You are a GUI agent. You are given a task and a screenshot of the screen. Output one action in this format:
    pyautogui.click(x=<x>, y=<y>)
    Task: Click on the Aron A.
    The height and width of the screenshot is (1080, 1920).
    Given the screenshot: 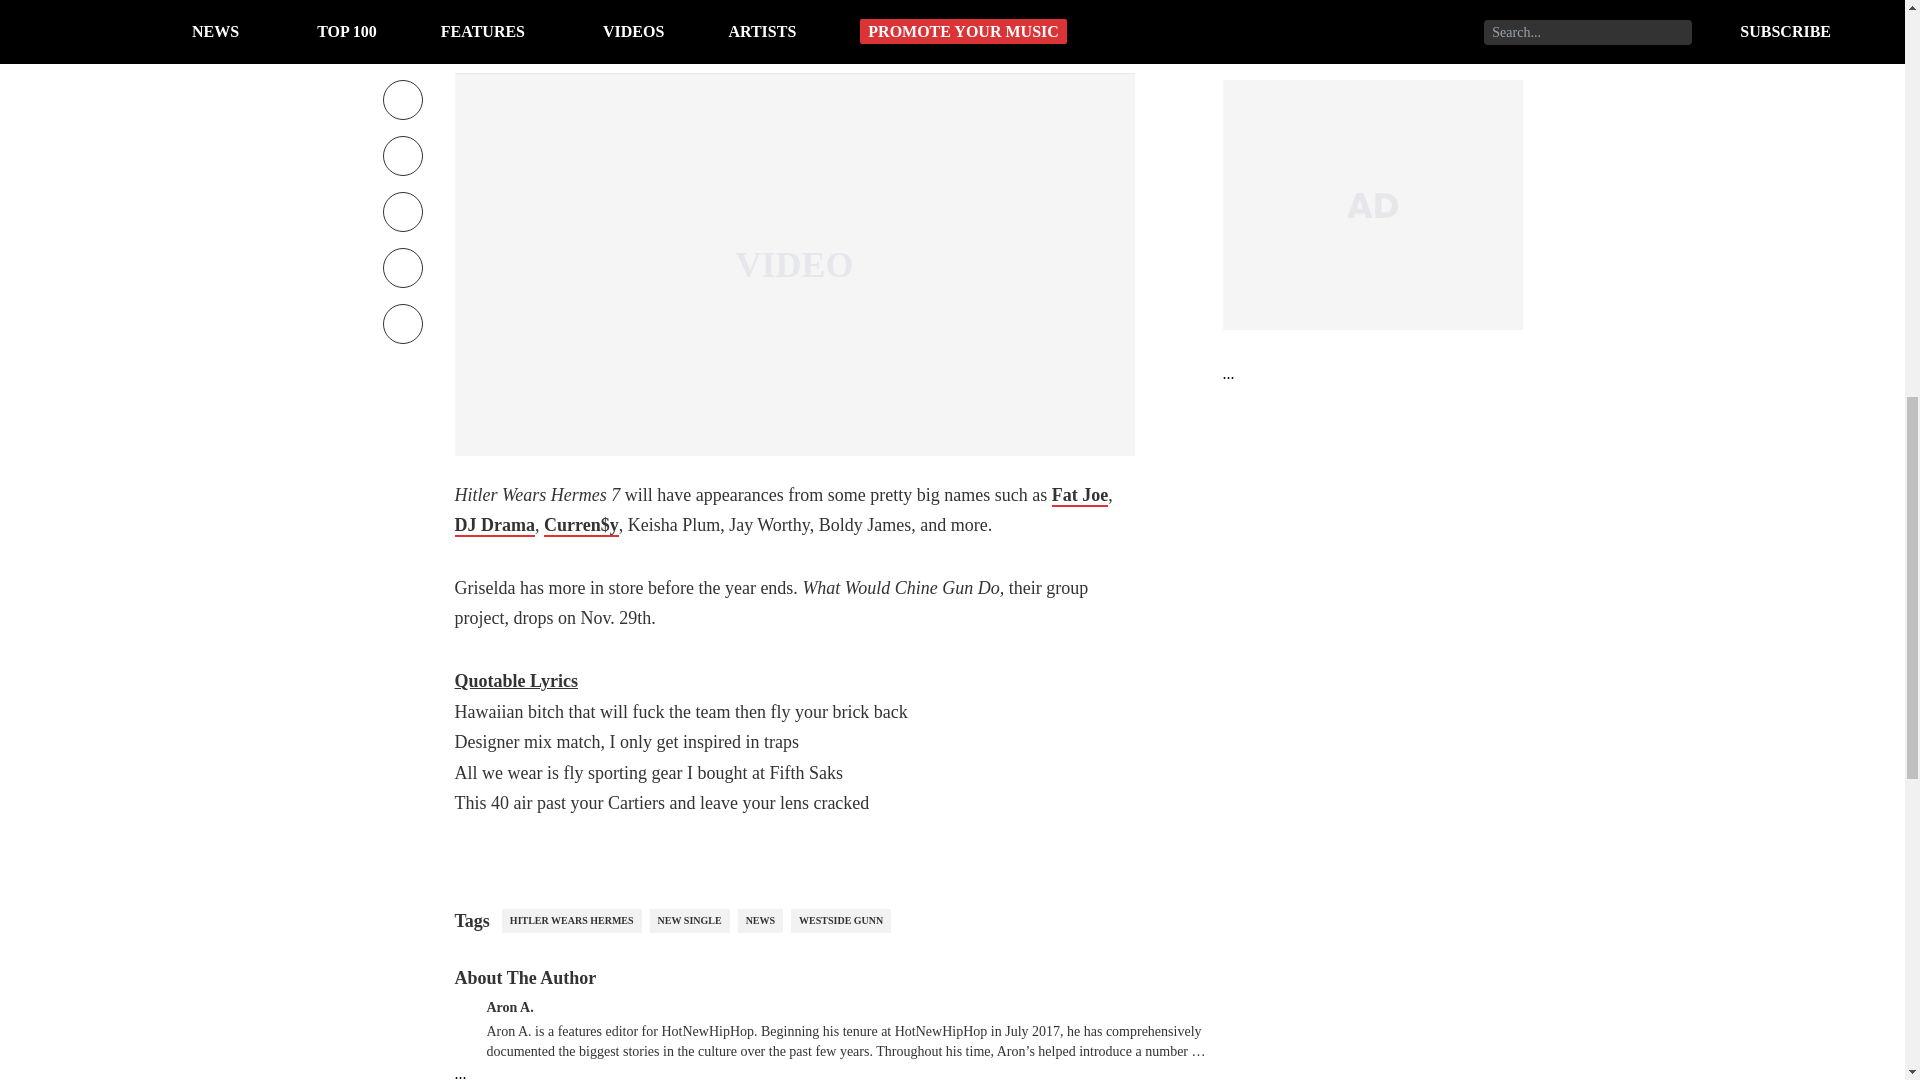 What is the action you would take?
    pyautogui.click(x=509, y=1005)
    